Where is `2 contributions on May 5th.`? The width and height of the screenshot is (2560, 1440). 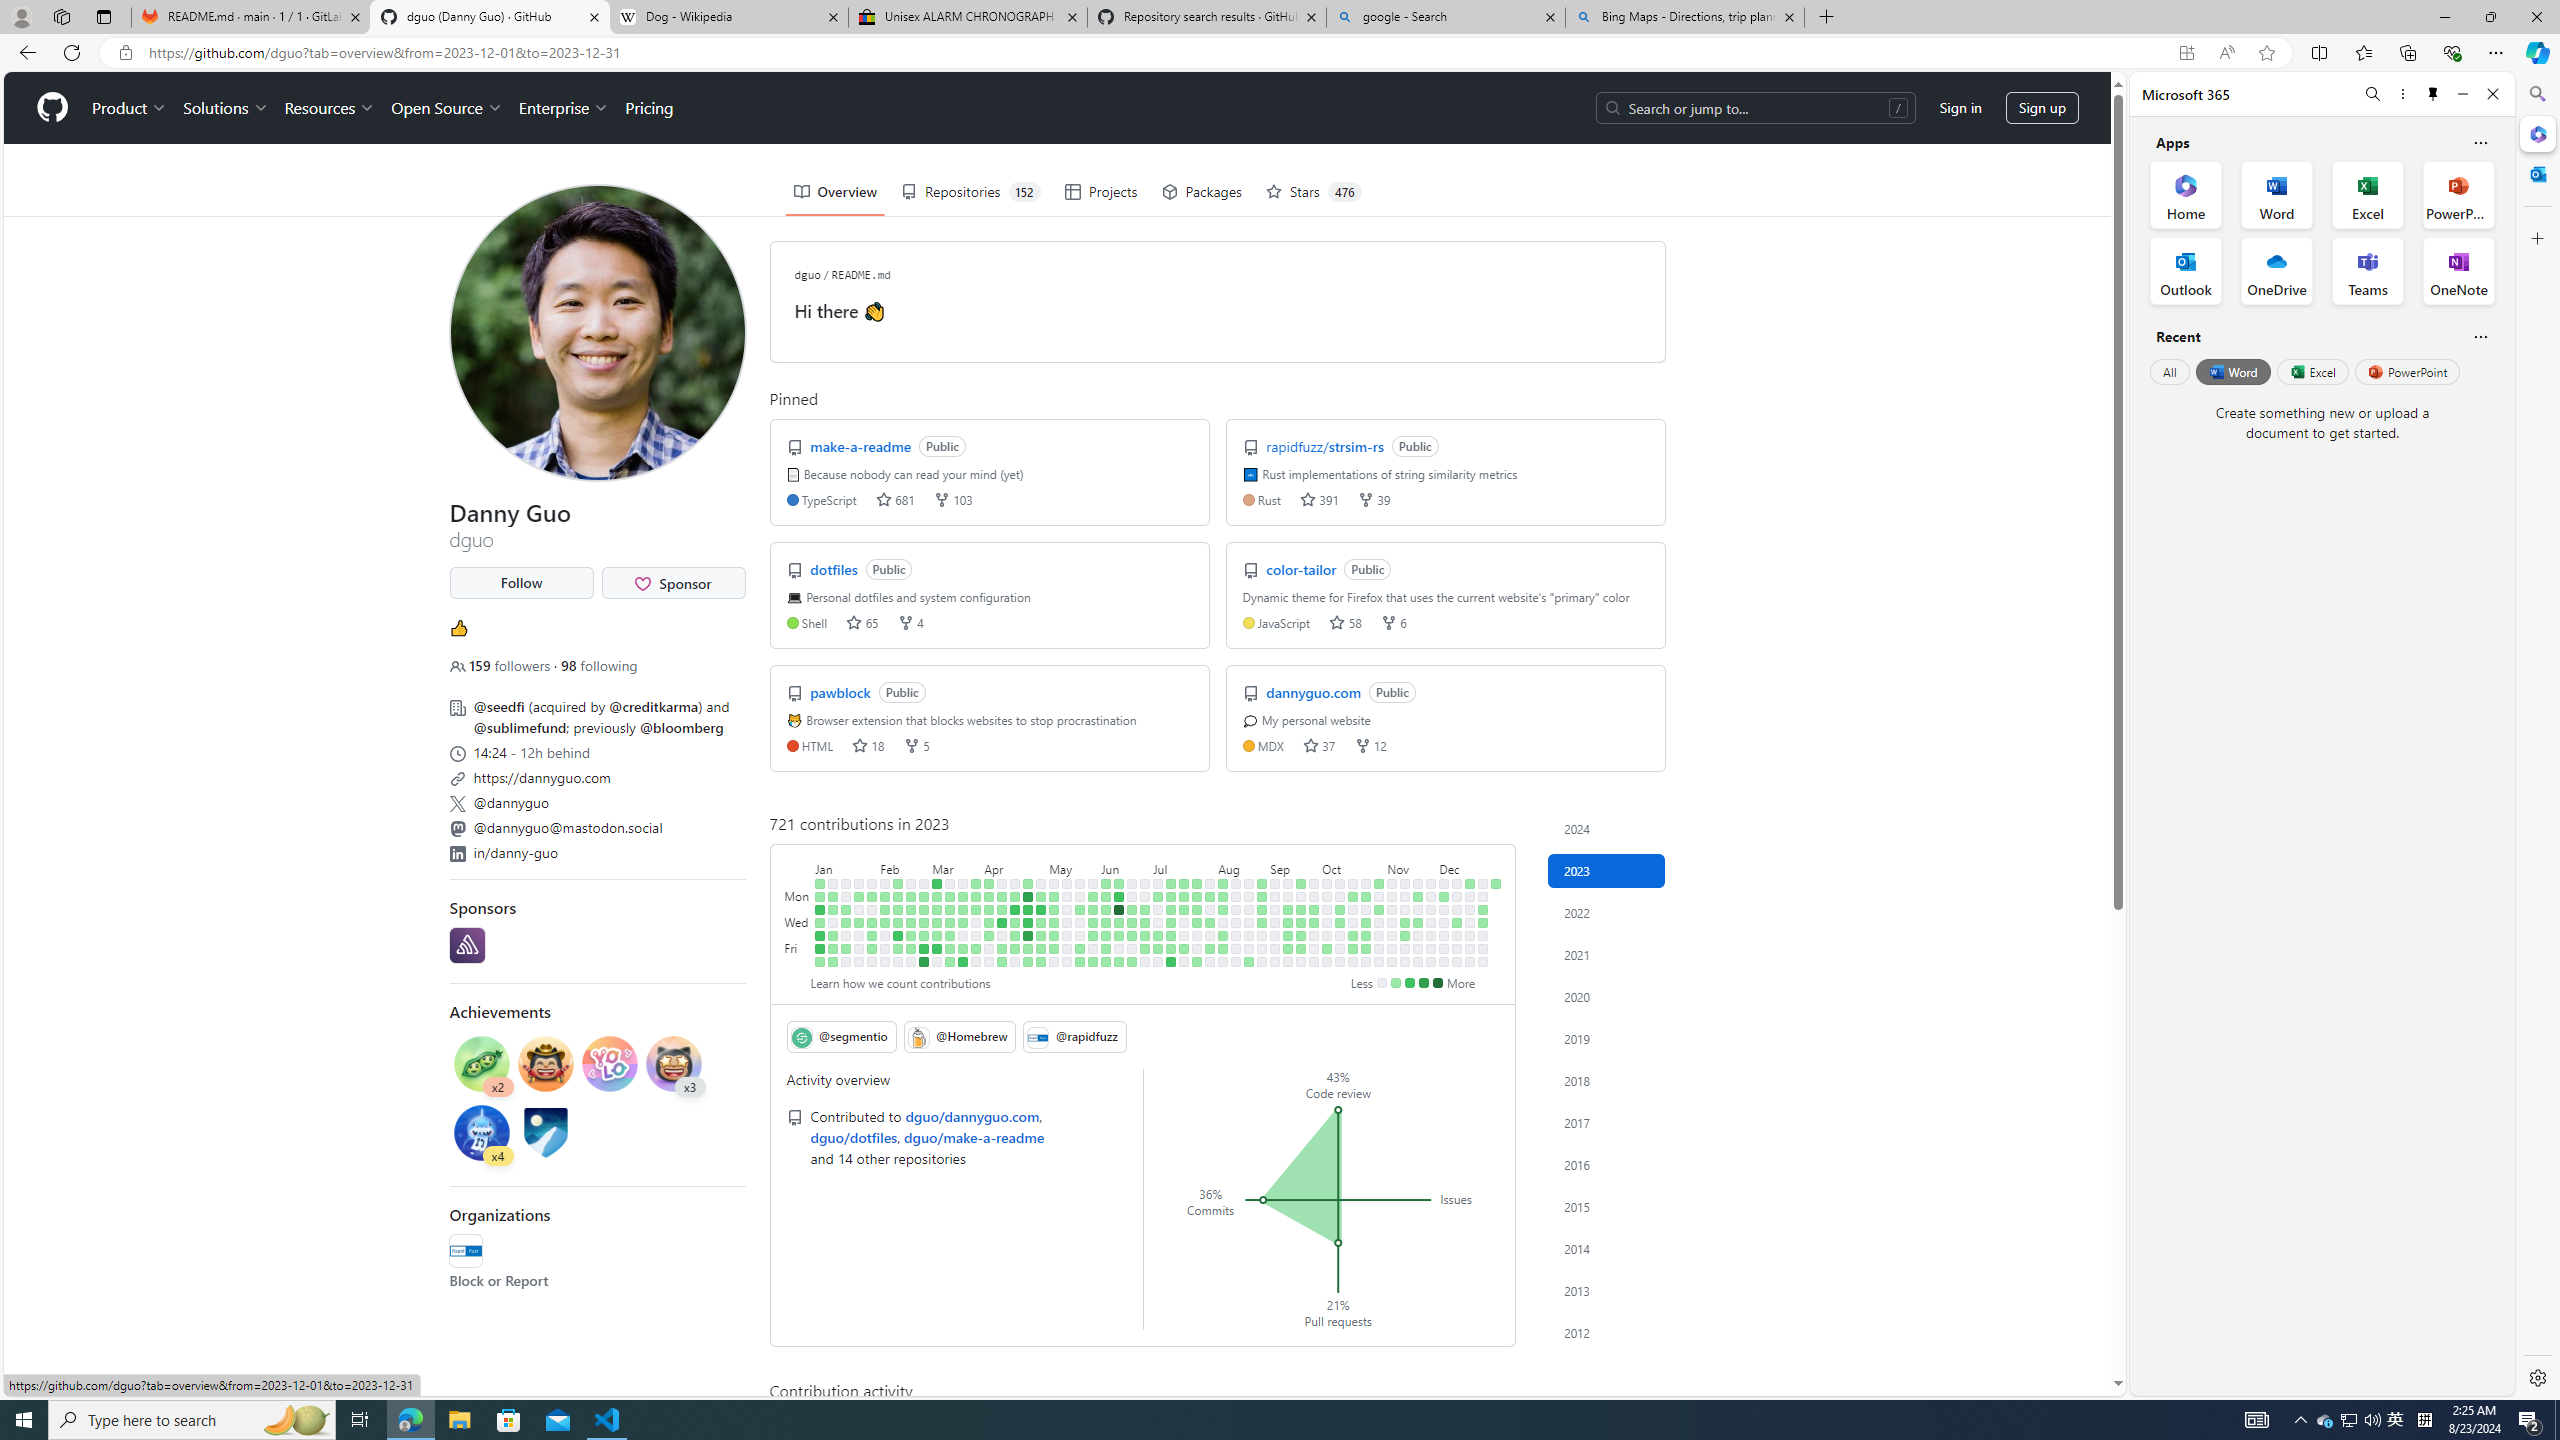
2 contributions on May 5th. is located at coordinates (1042, 948).